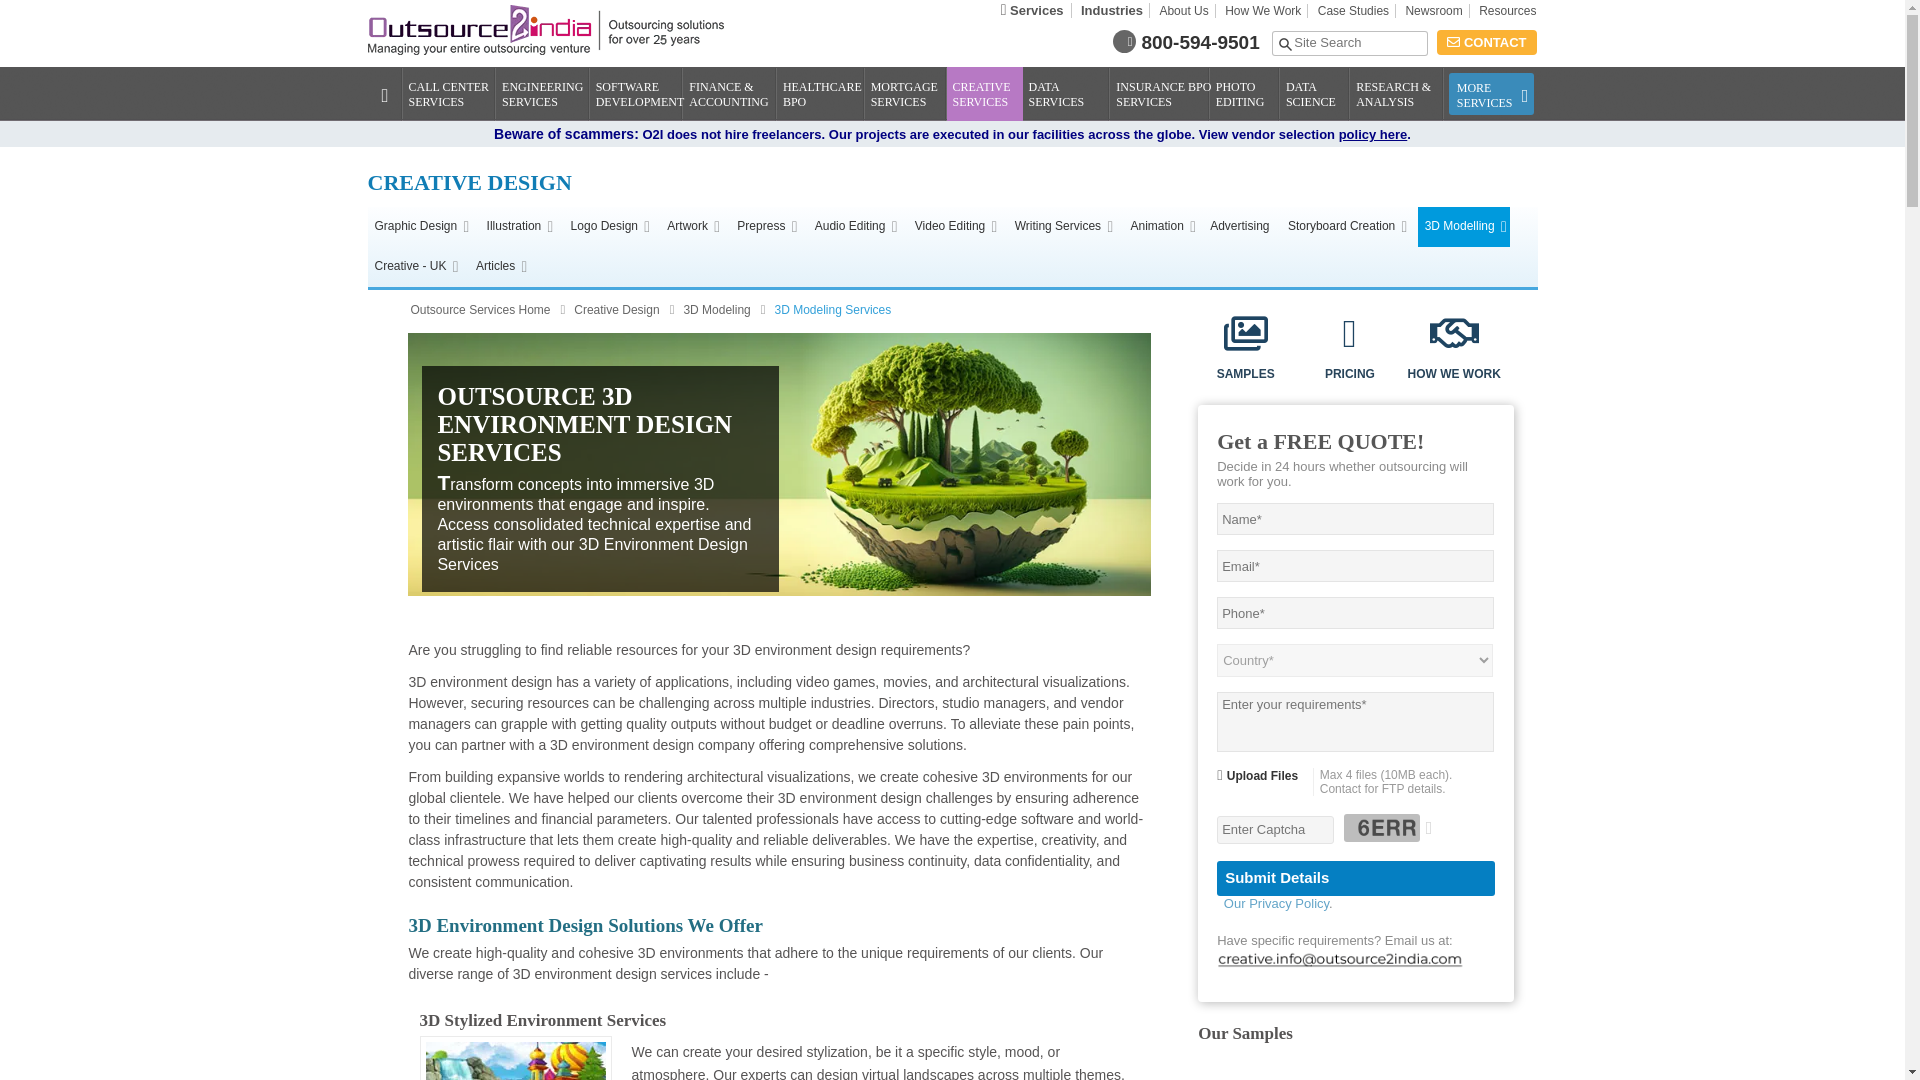  Describe the element at coordinates (778, 464) in the screenshot. I see `3D Environment Design Services` at that location.